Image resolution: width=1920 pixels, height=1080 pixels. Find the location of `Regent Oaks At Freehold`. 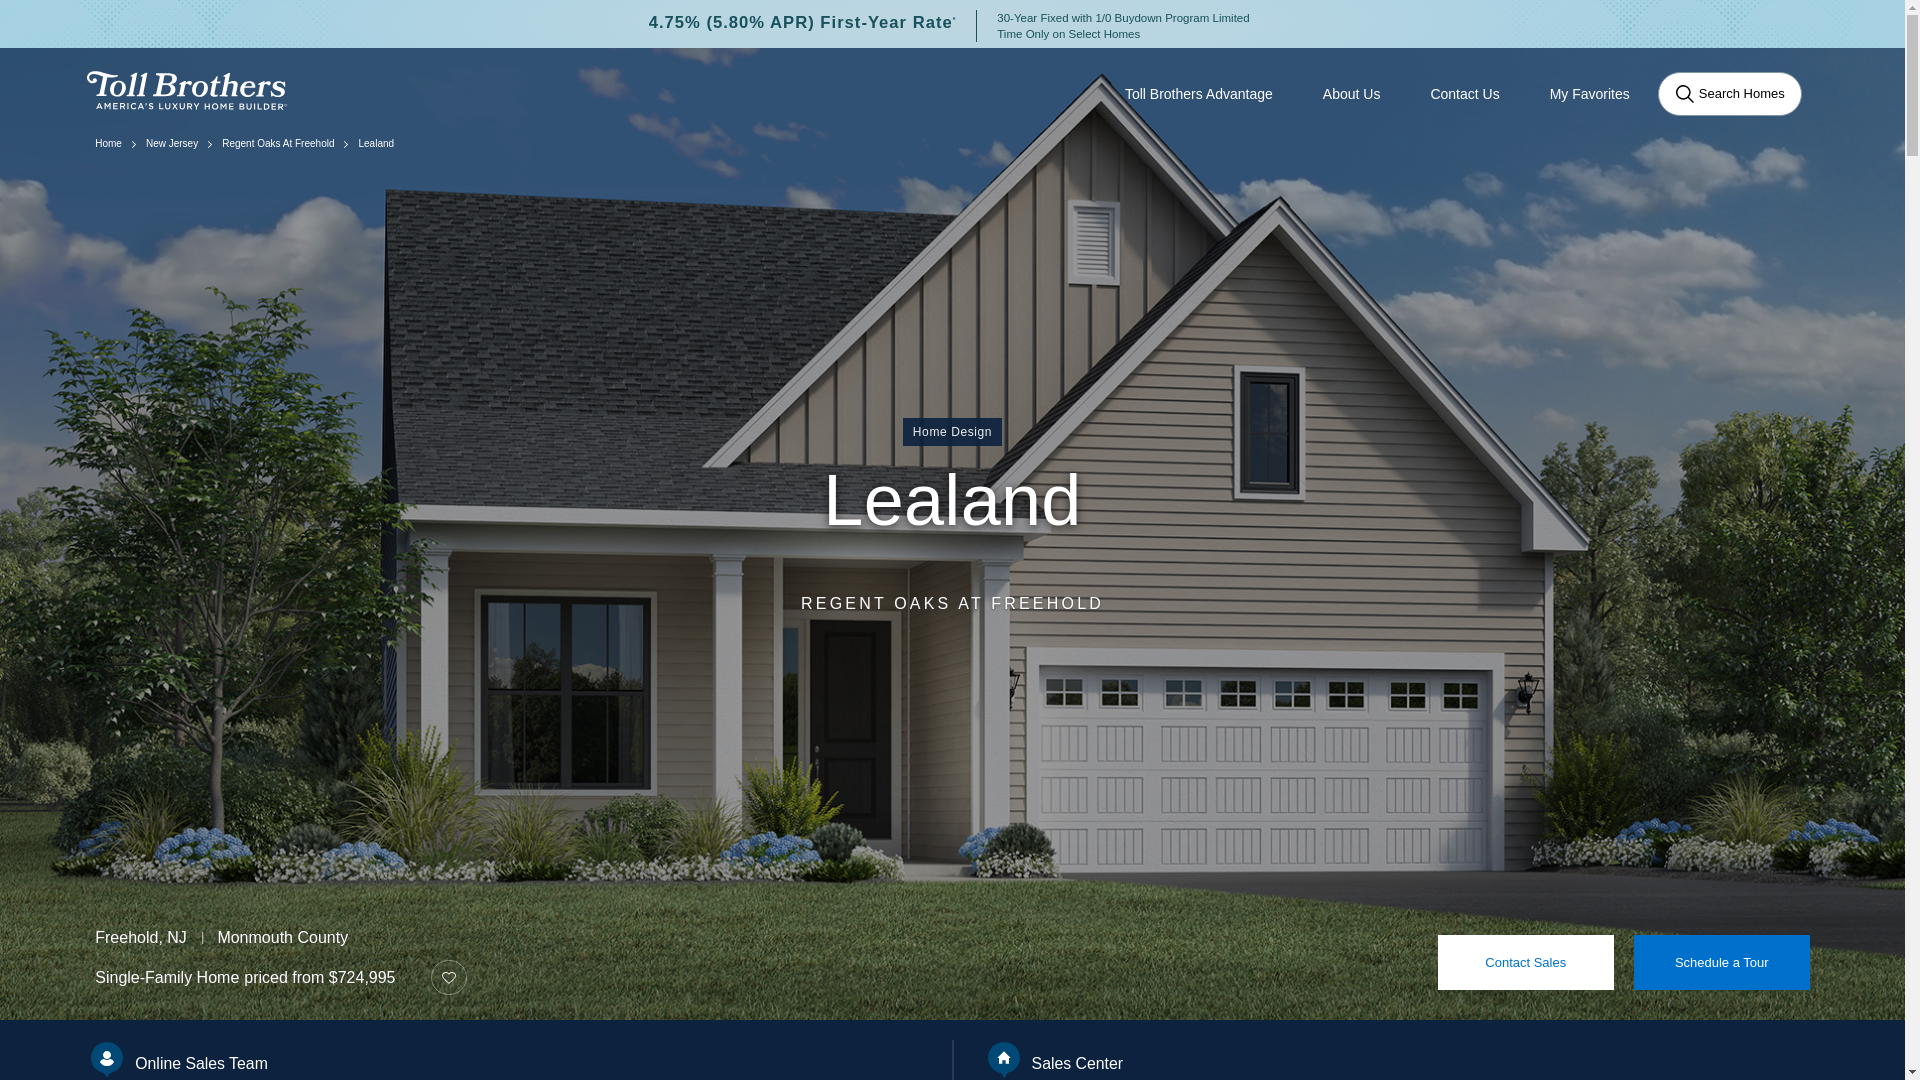

Regent Oaks At Freehold is located at coordinates (278, 144).